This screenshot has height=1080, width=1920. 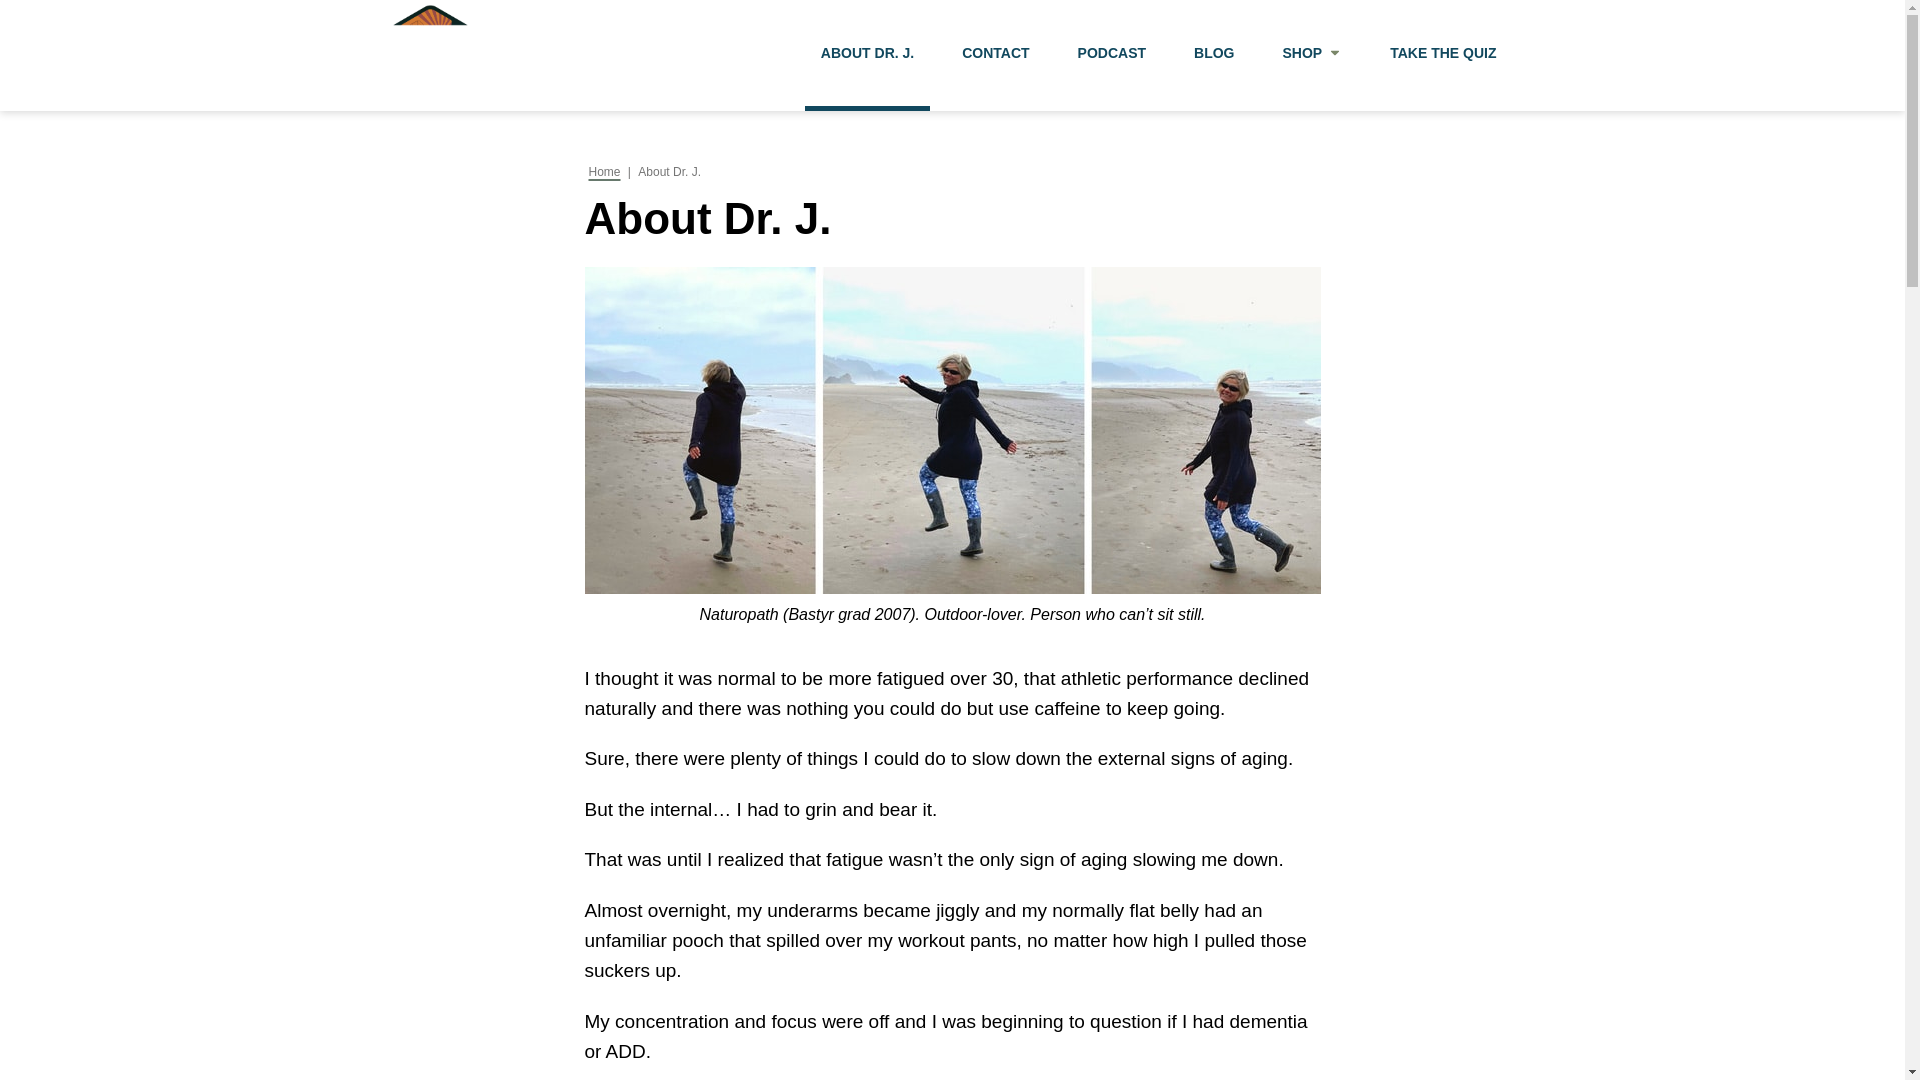 What do you see at coordinates (866, 56) in the screenshot?
I see `ABOUT DR. J.` at bounding box center [866, 56].